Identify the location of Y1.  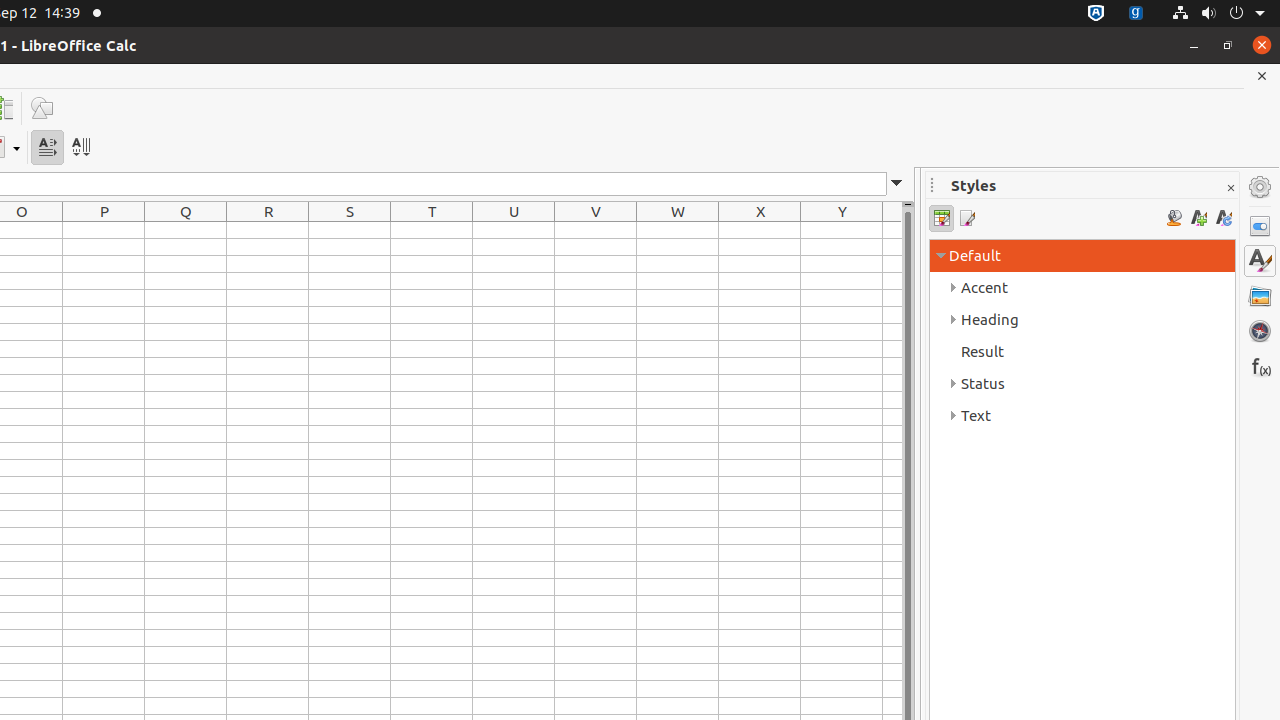
(842, 230).